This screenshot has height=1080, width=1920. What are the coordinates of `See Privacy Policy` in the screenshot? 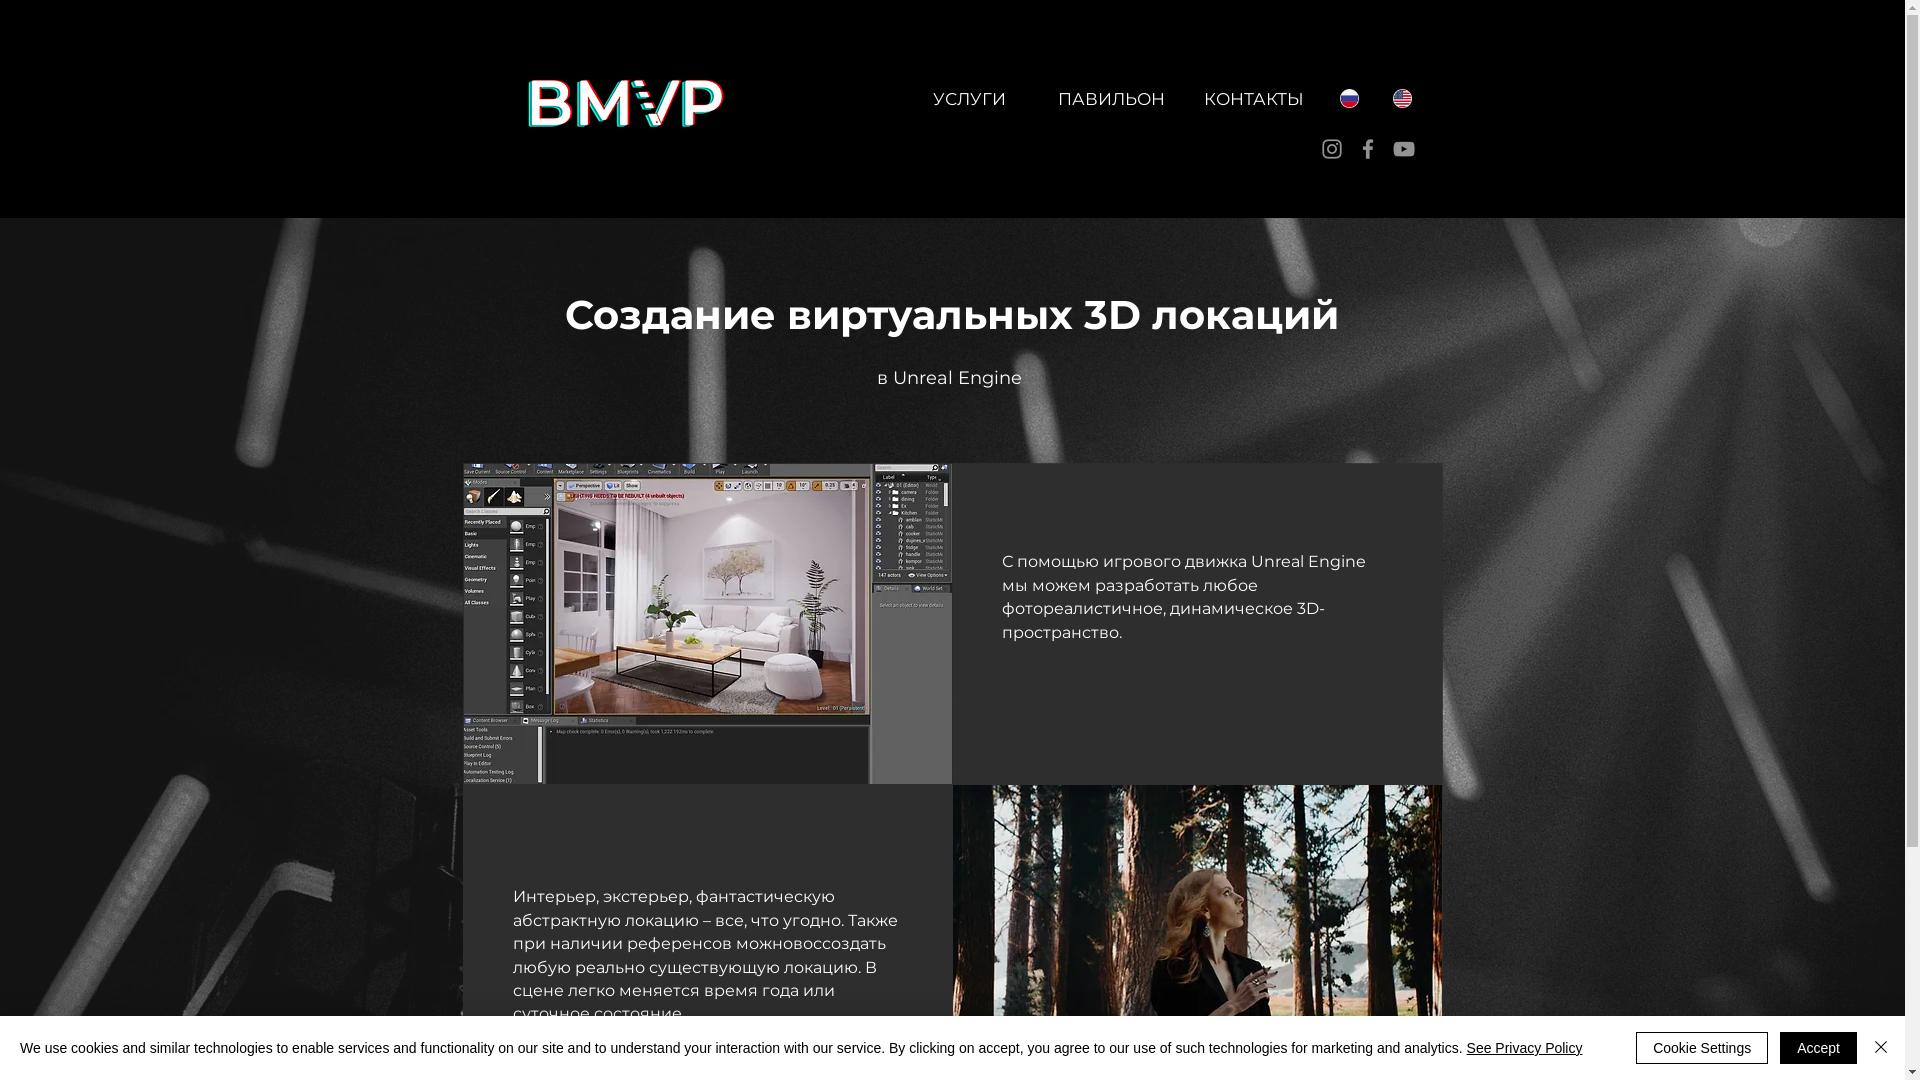 It's located at (1525, 1048).